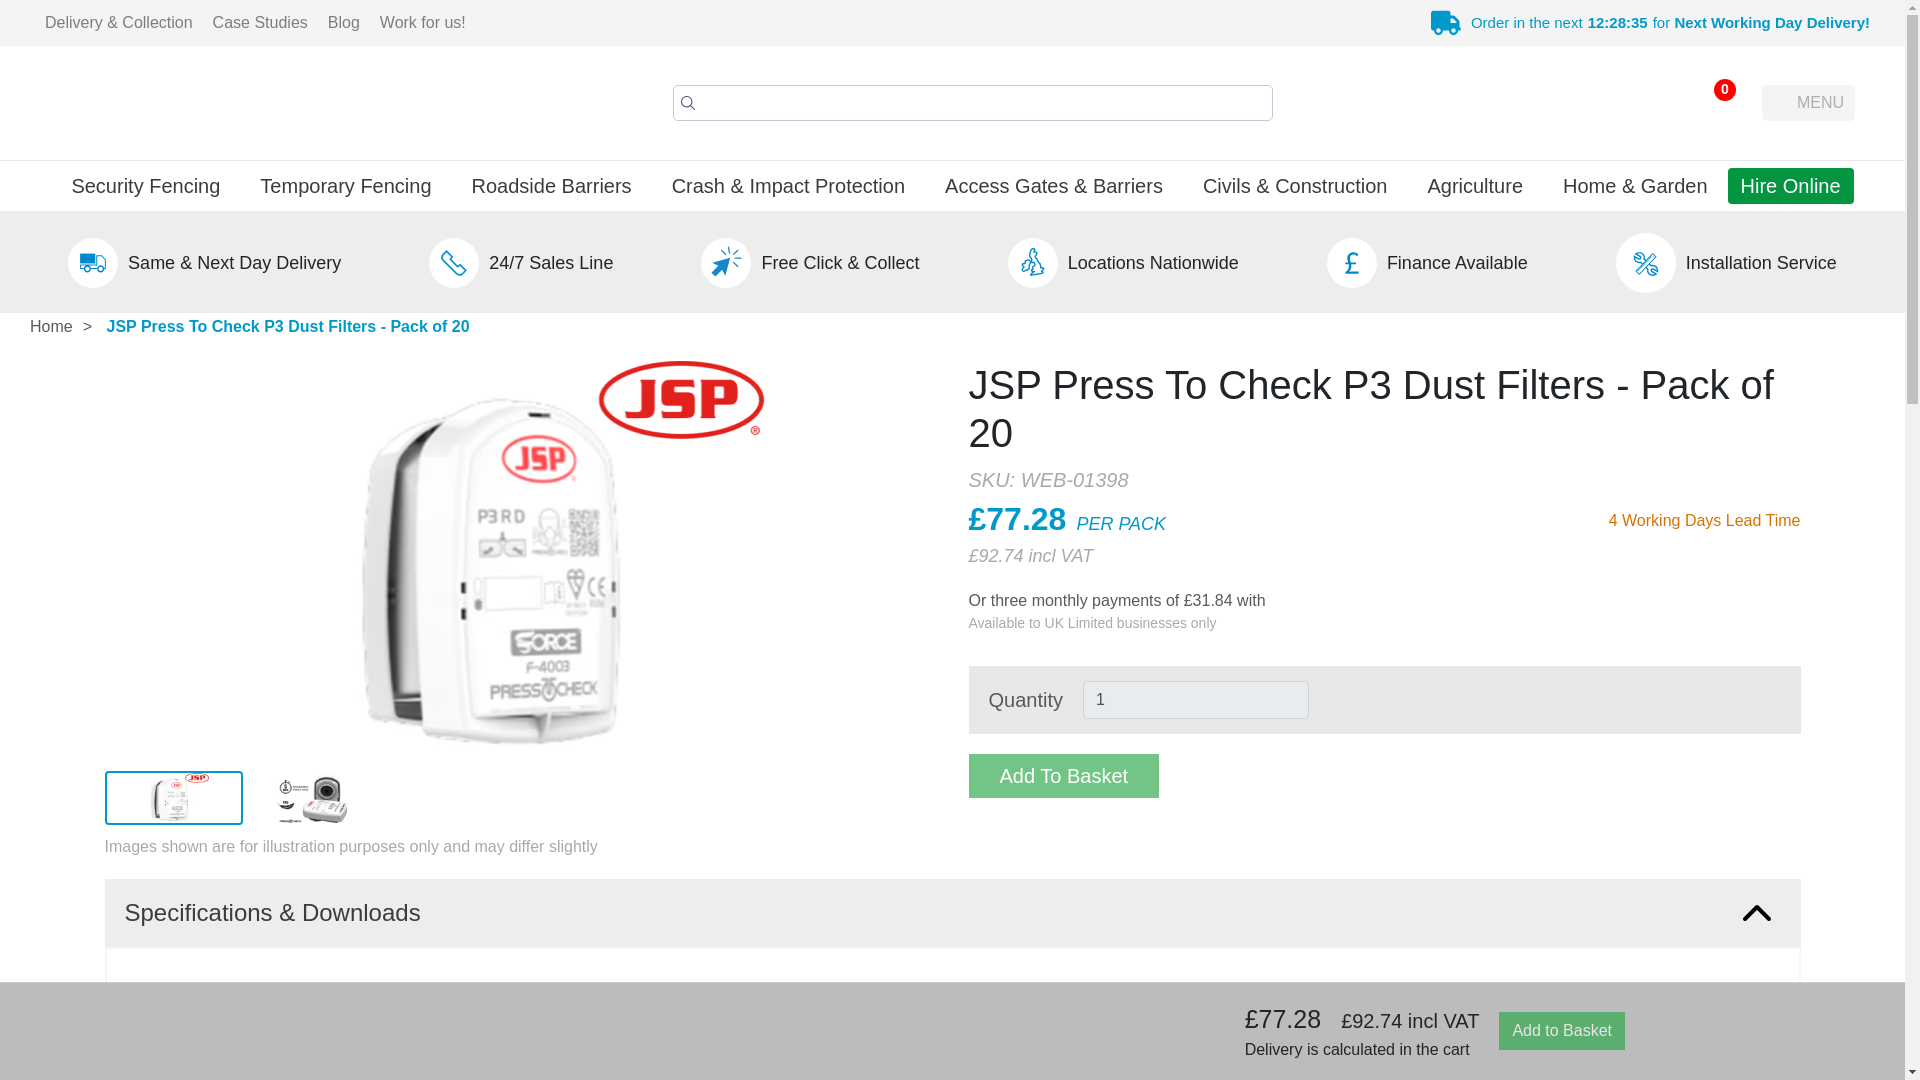 The image size is (1920, 1080). I want to click on Add To Basket, so click(1063, 776).